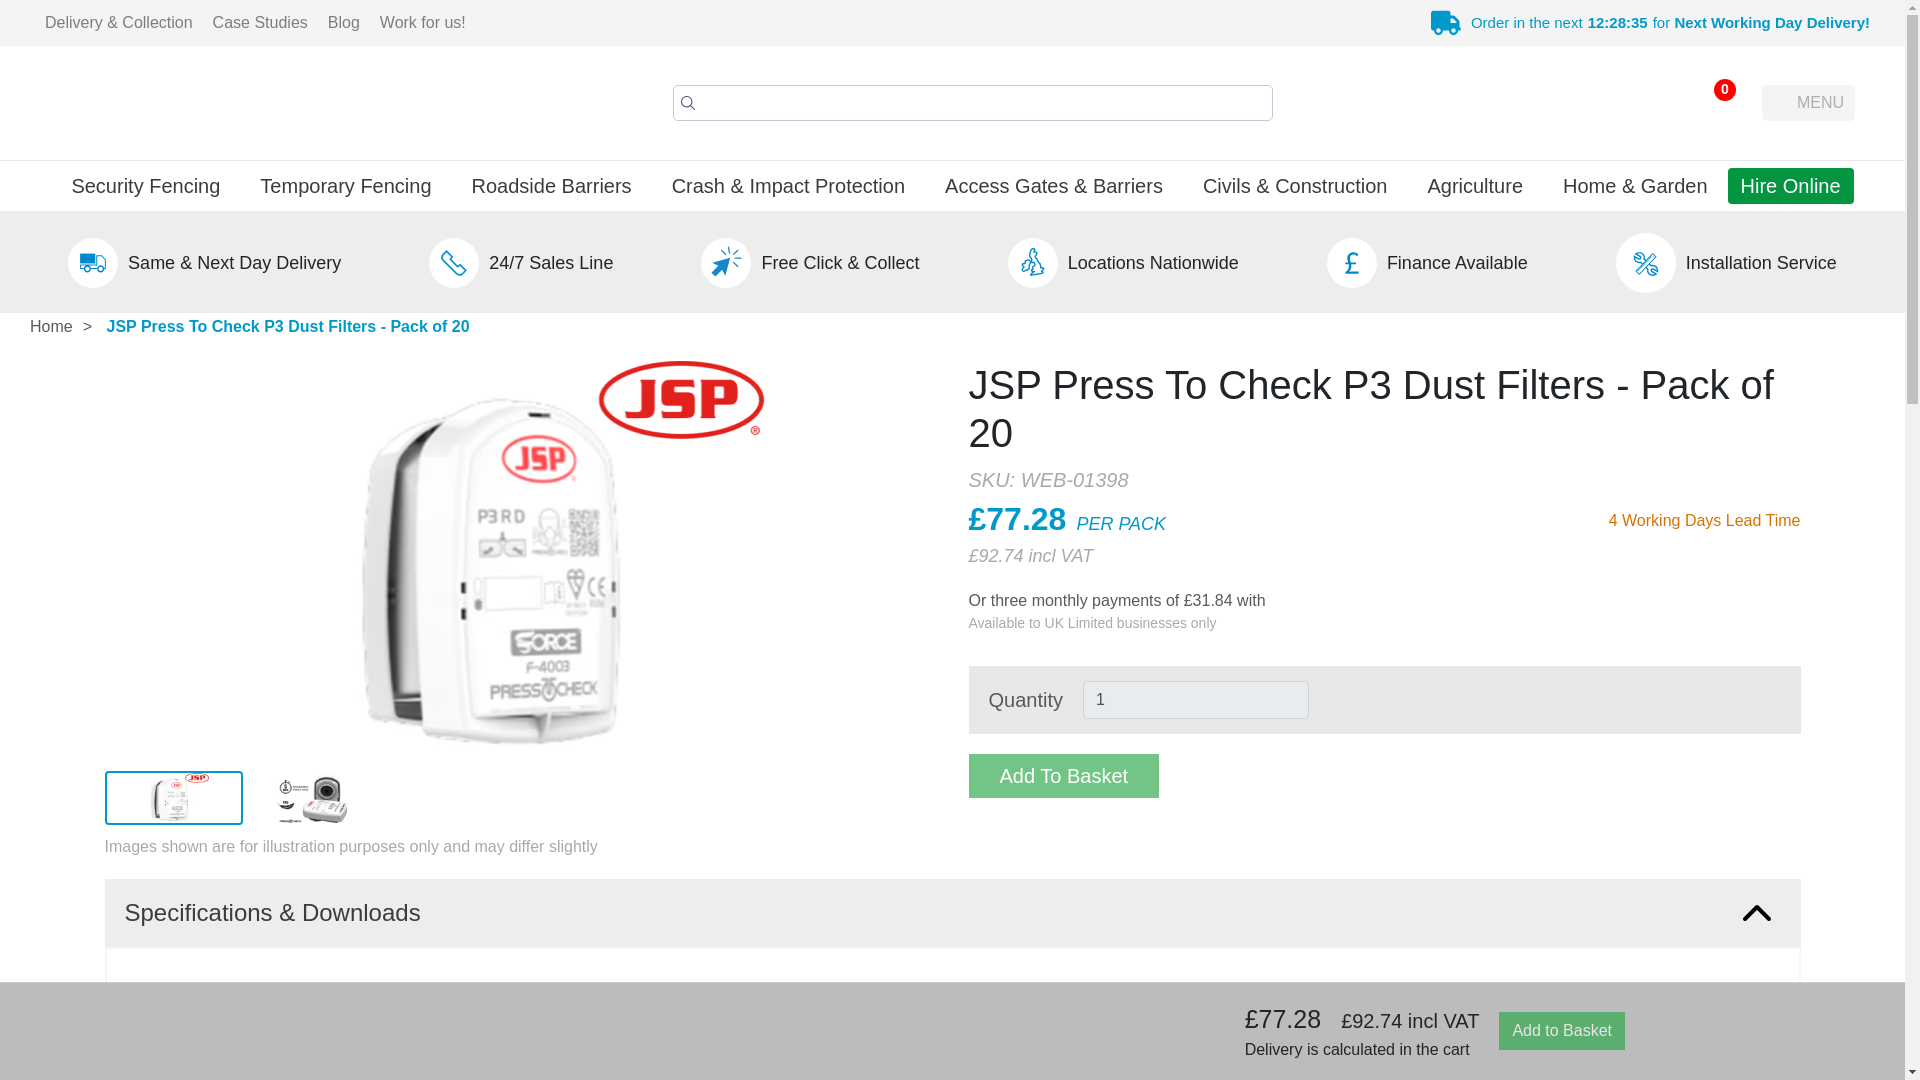 The image size is (1920, 1080). I want to click on Add To Basket, so click(1063, 776).